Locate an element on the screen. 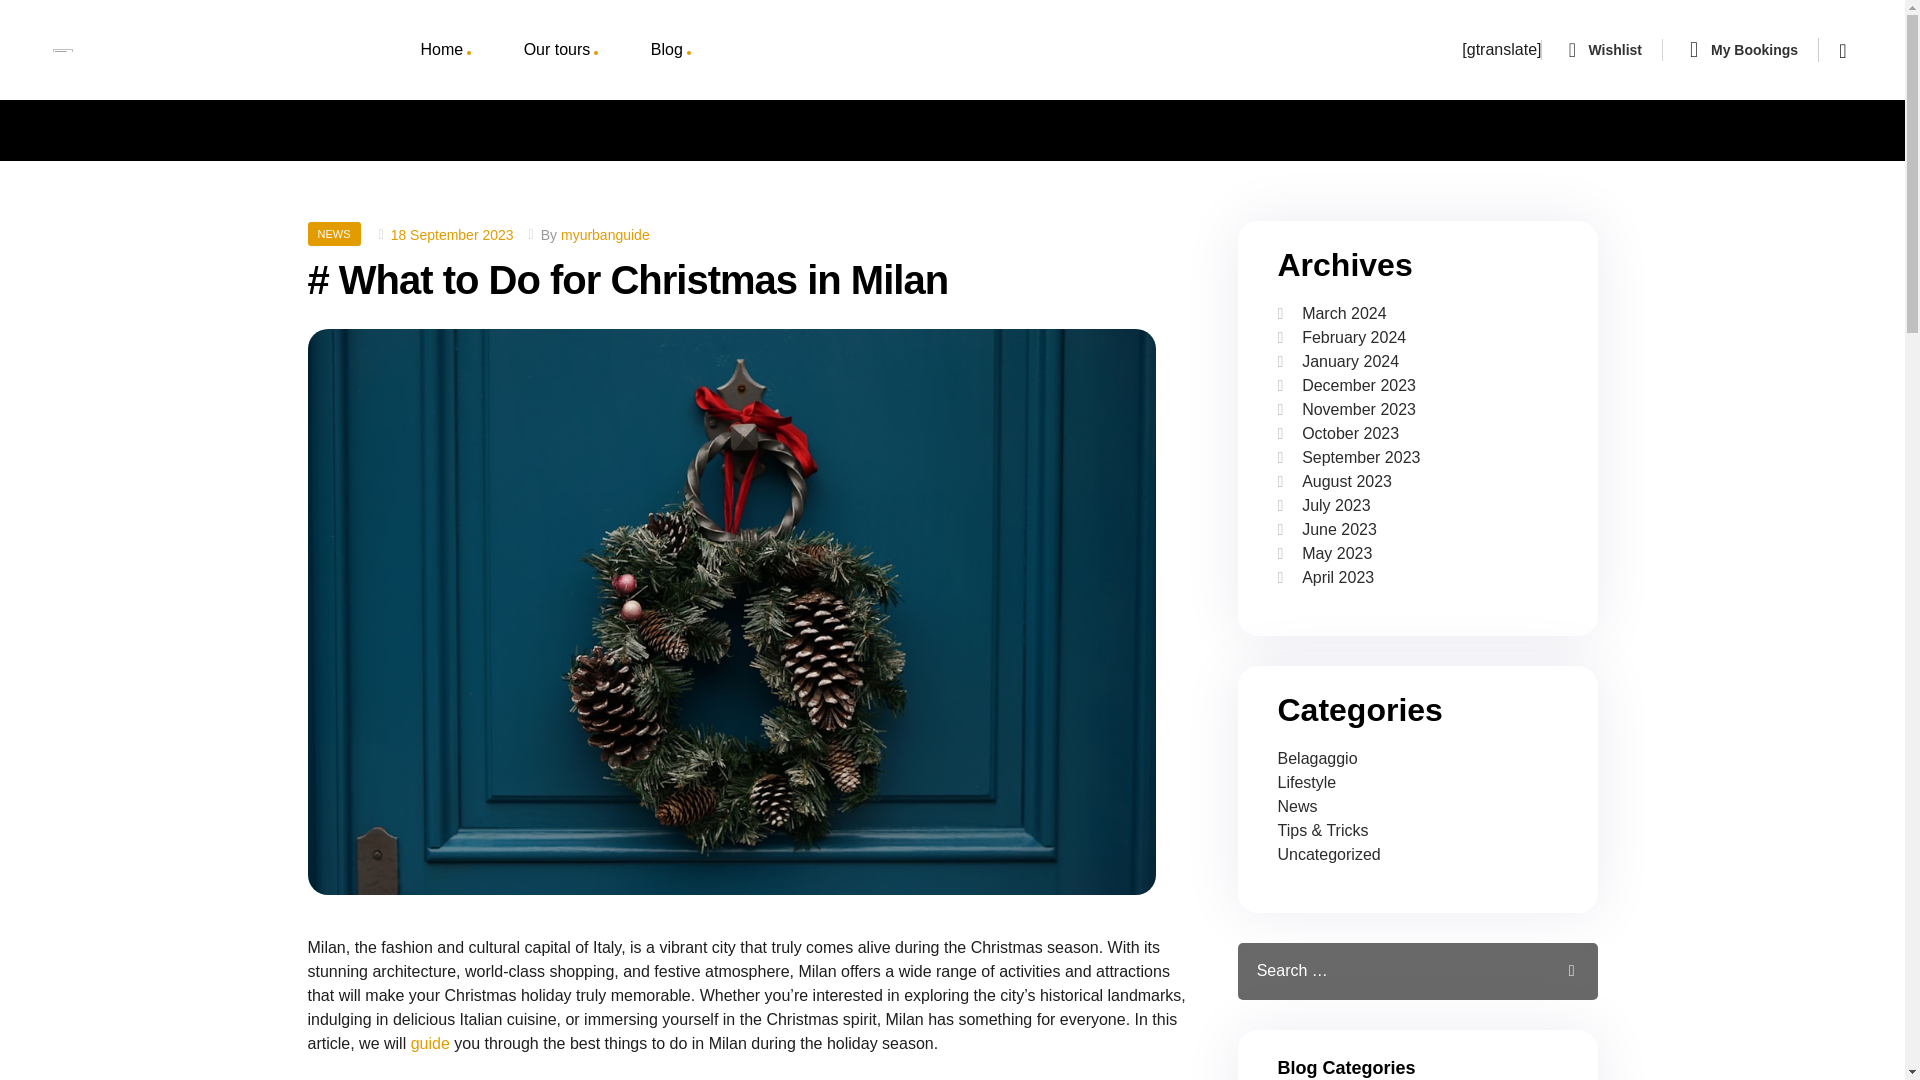  March 2024 is located at coordinates (1344, 312).